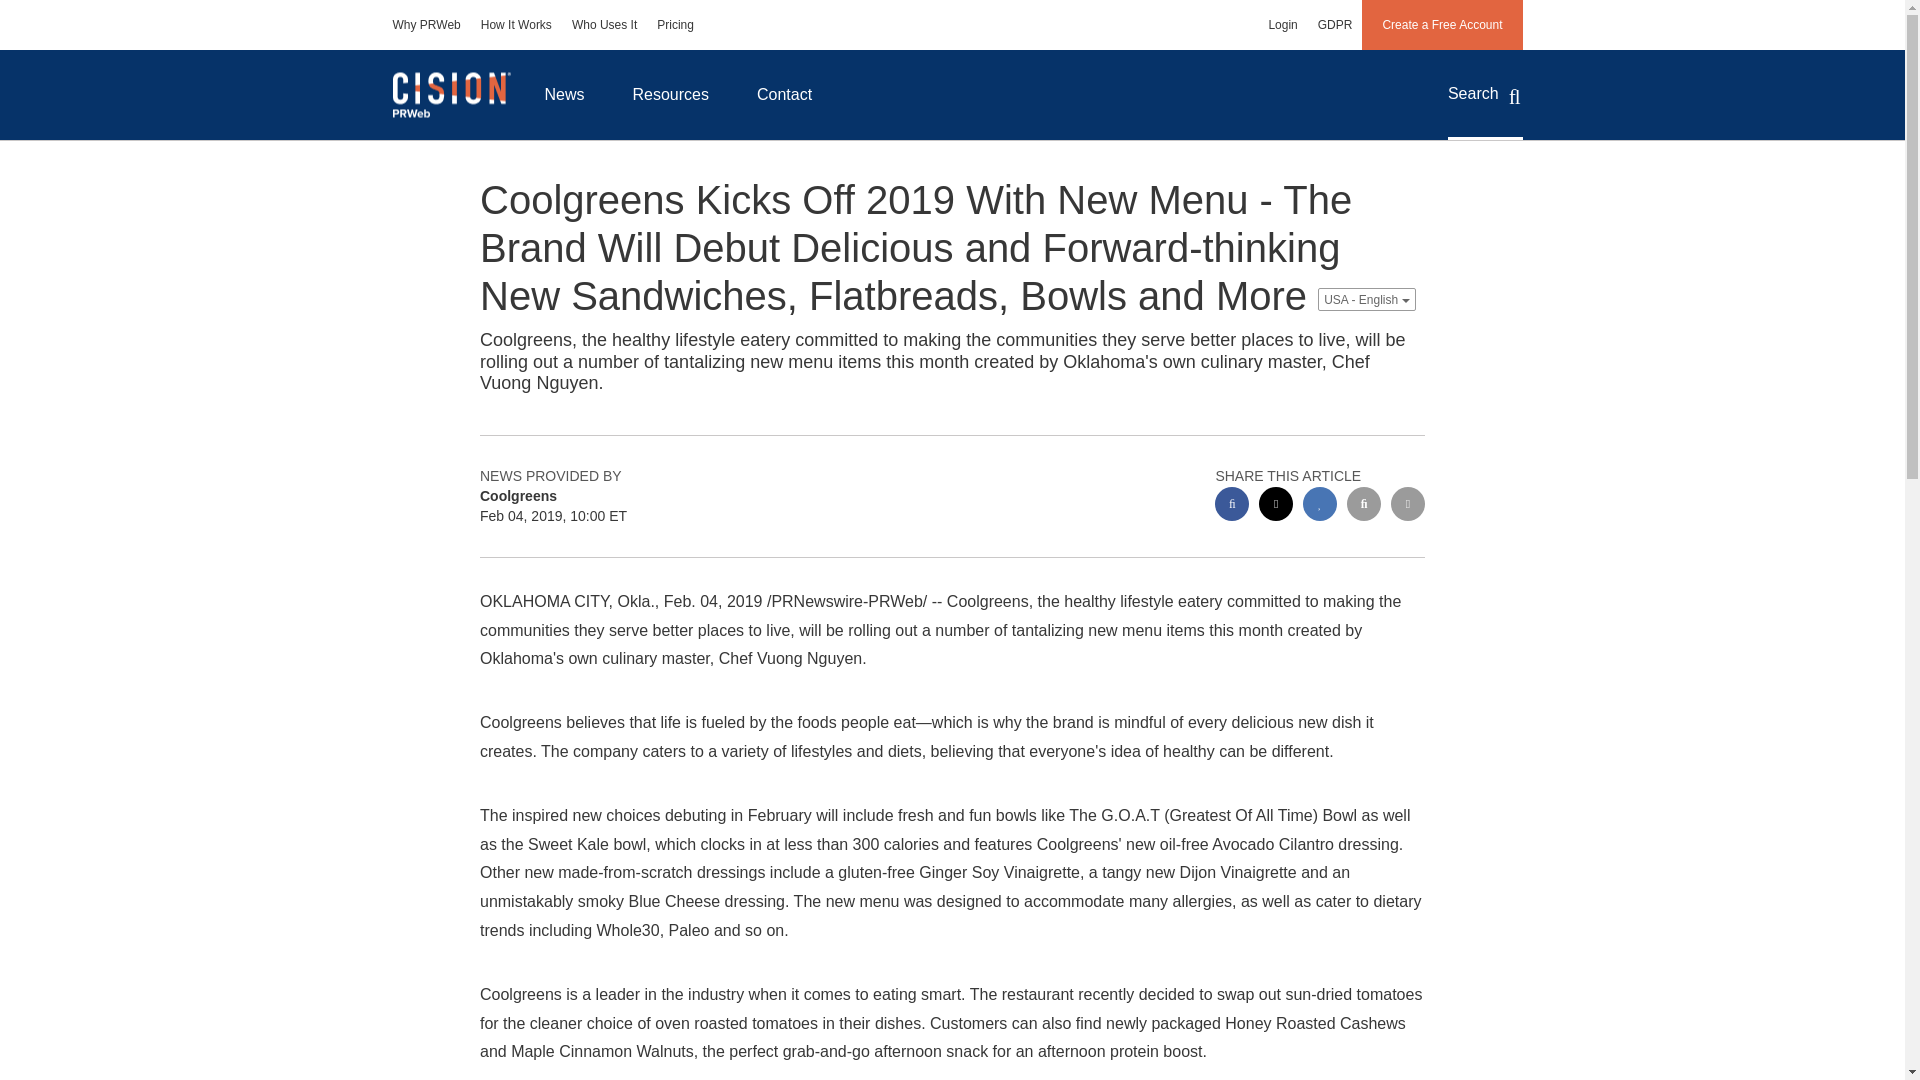 The height and width of the screenshot is (1080, 1920). What do you see at coordinates (604, 24) in the screenshot?
I see `Who Uses It` at bounding box center [604, 24].